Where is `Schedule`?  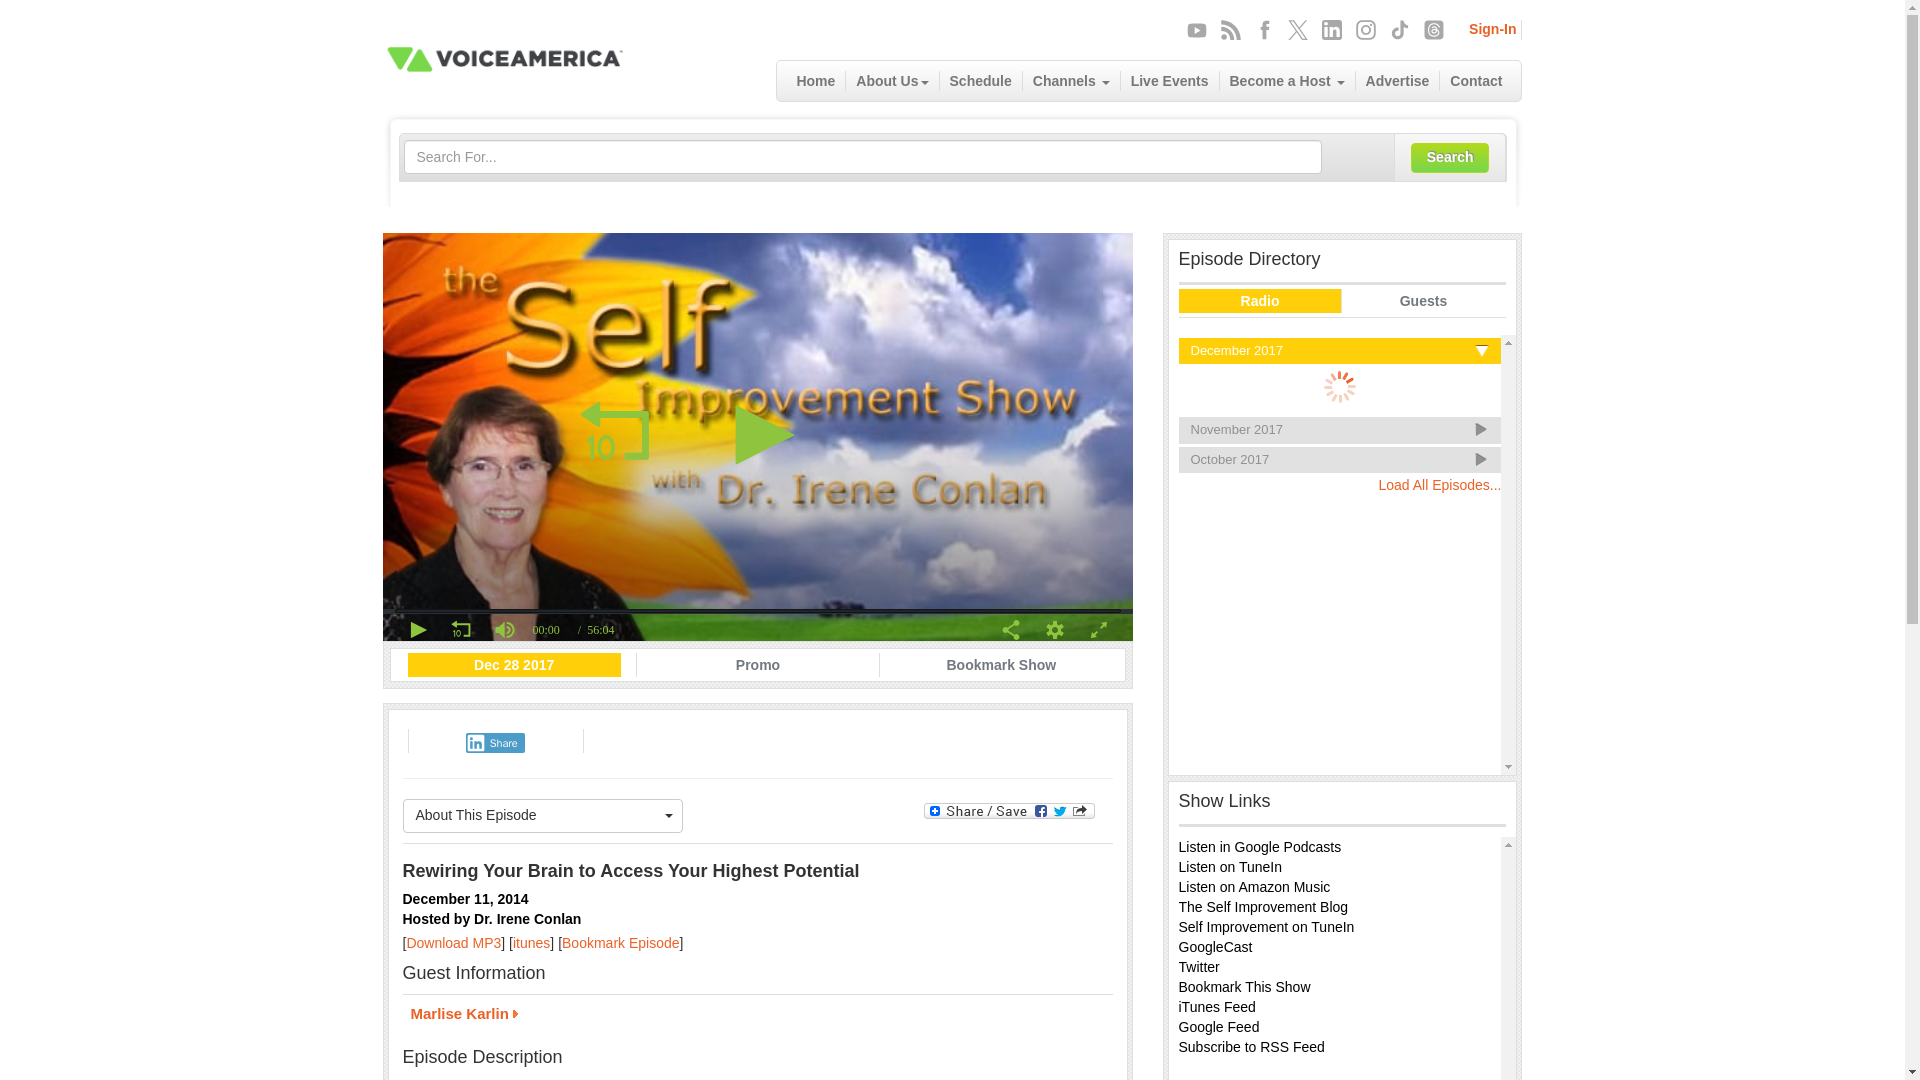
Schedule is located at coordinates (982, 80).